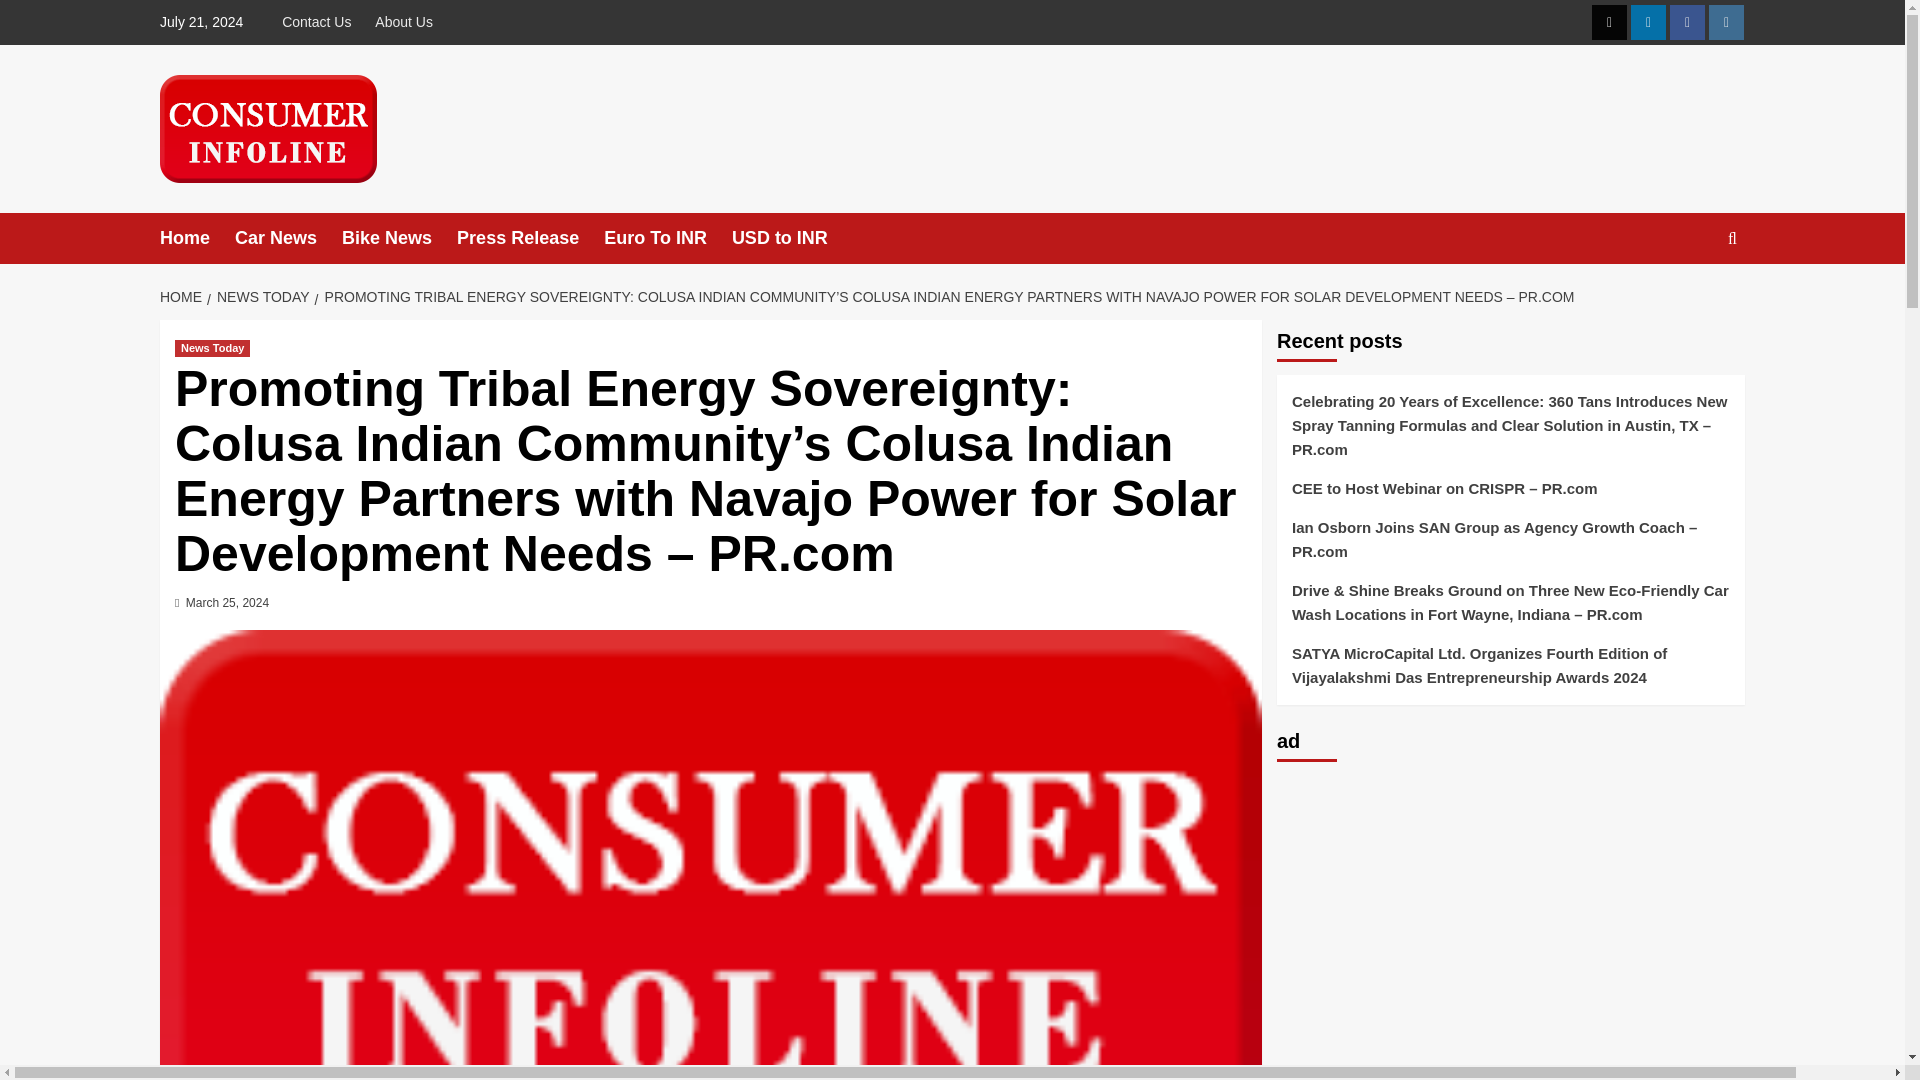 The image size is (1920, 1080). Describe the element at coordinates (1687, 22) in the screenshot. I see `Facebook` at that location.